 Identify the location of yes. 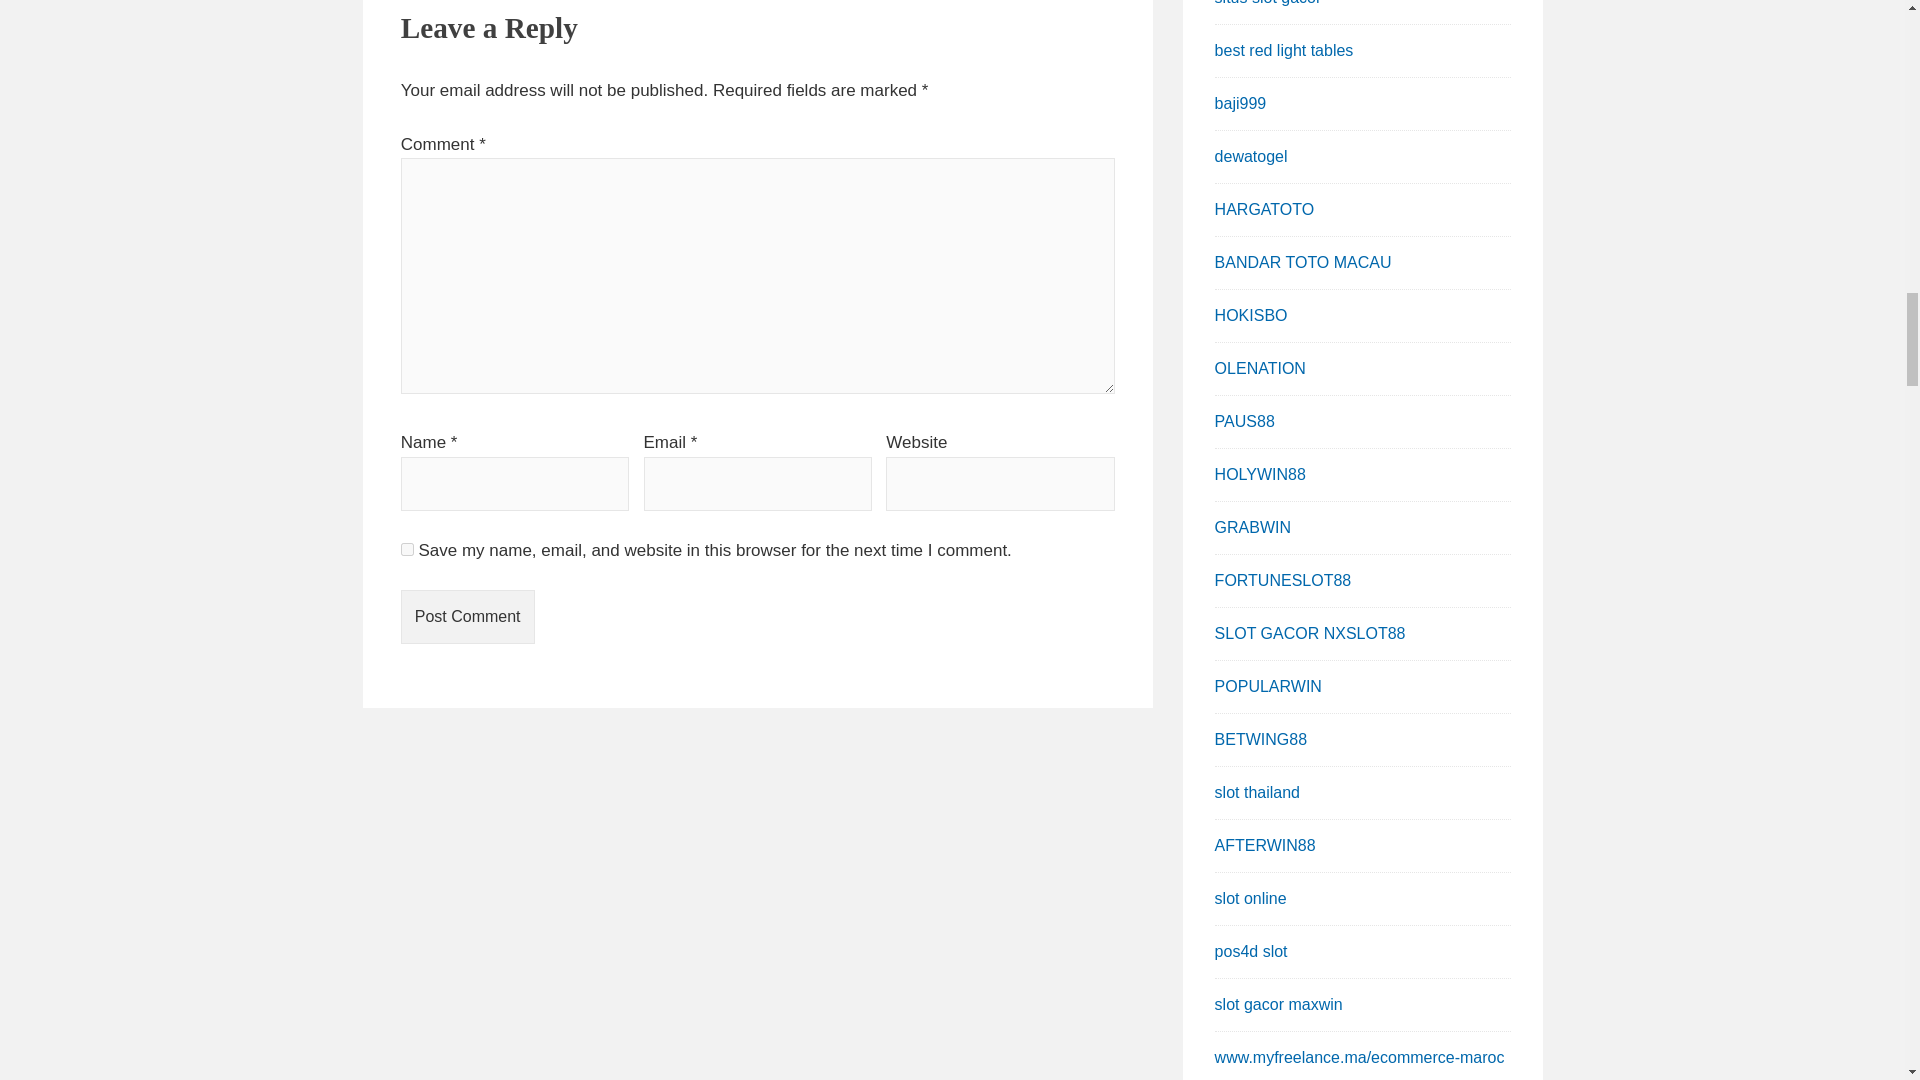
(408, 548).